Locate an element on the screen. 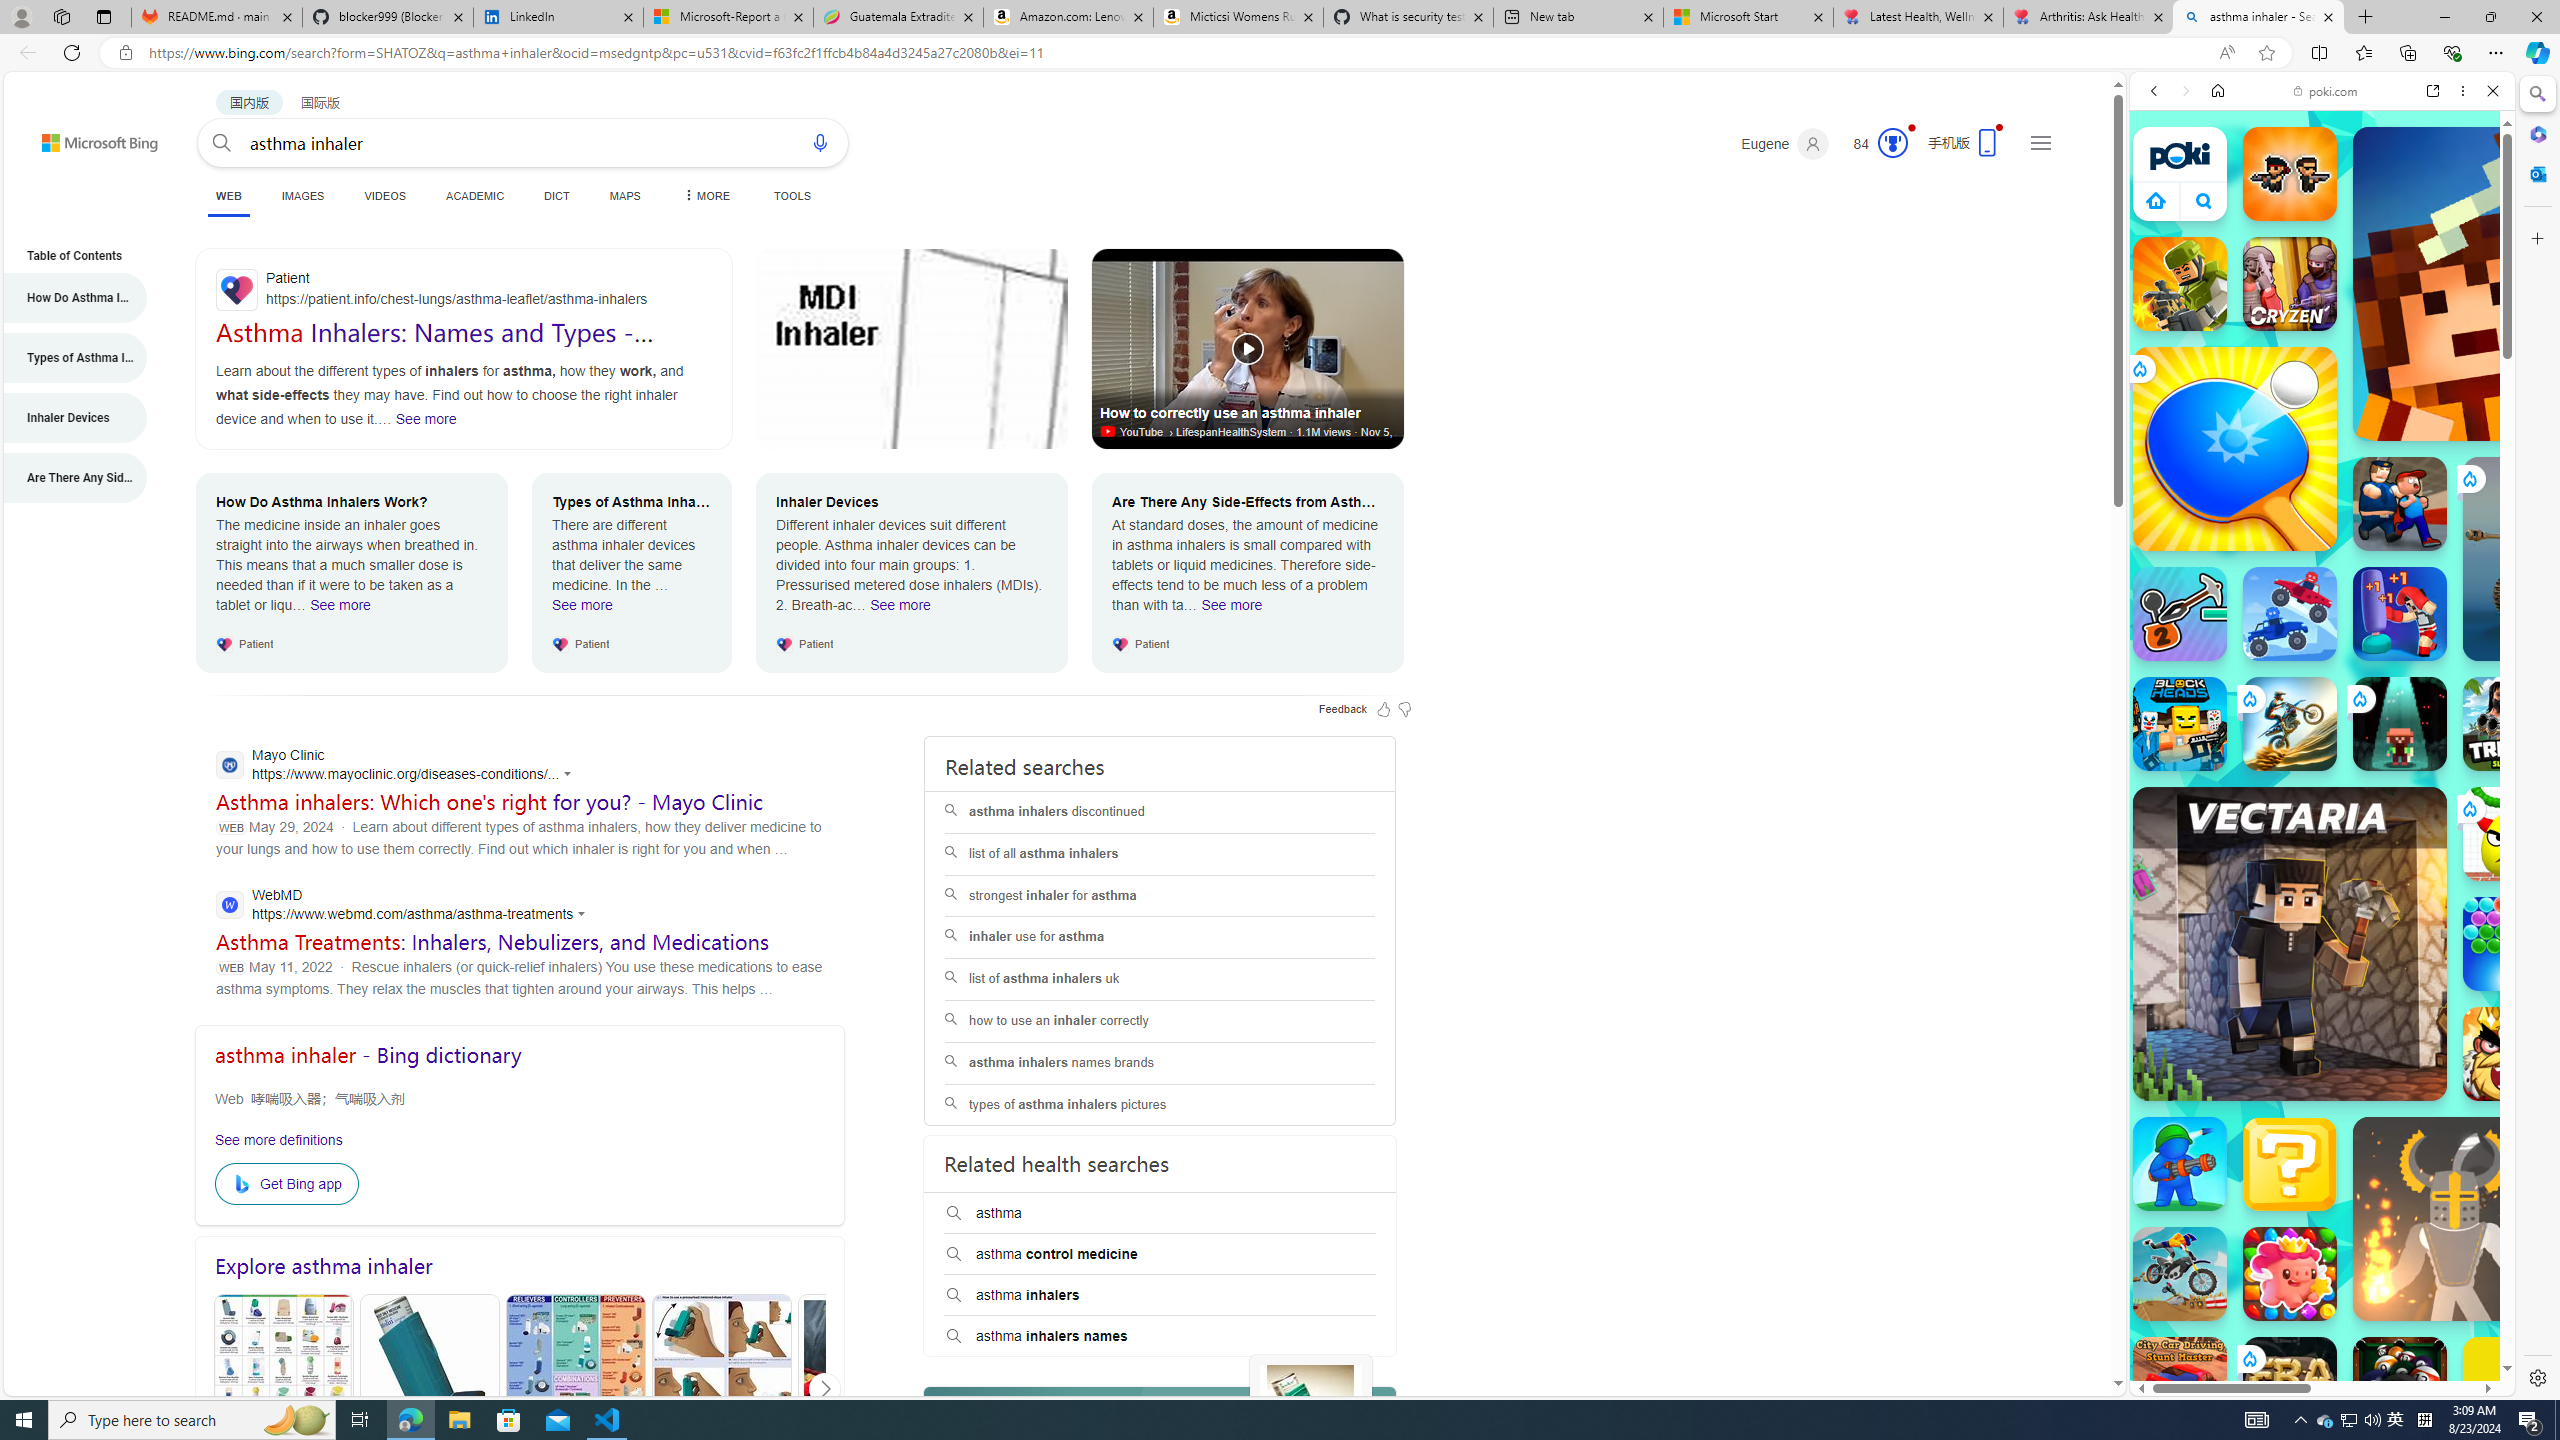 The height and width of the screenshot is (1440, 2560). Vectaria.io is located at coordinates (2290, 944).